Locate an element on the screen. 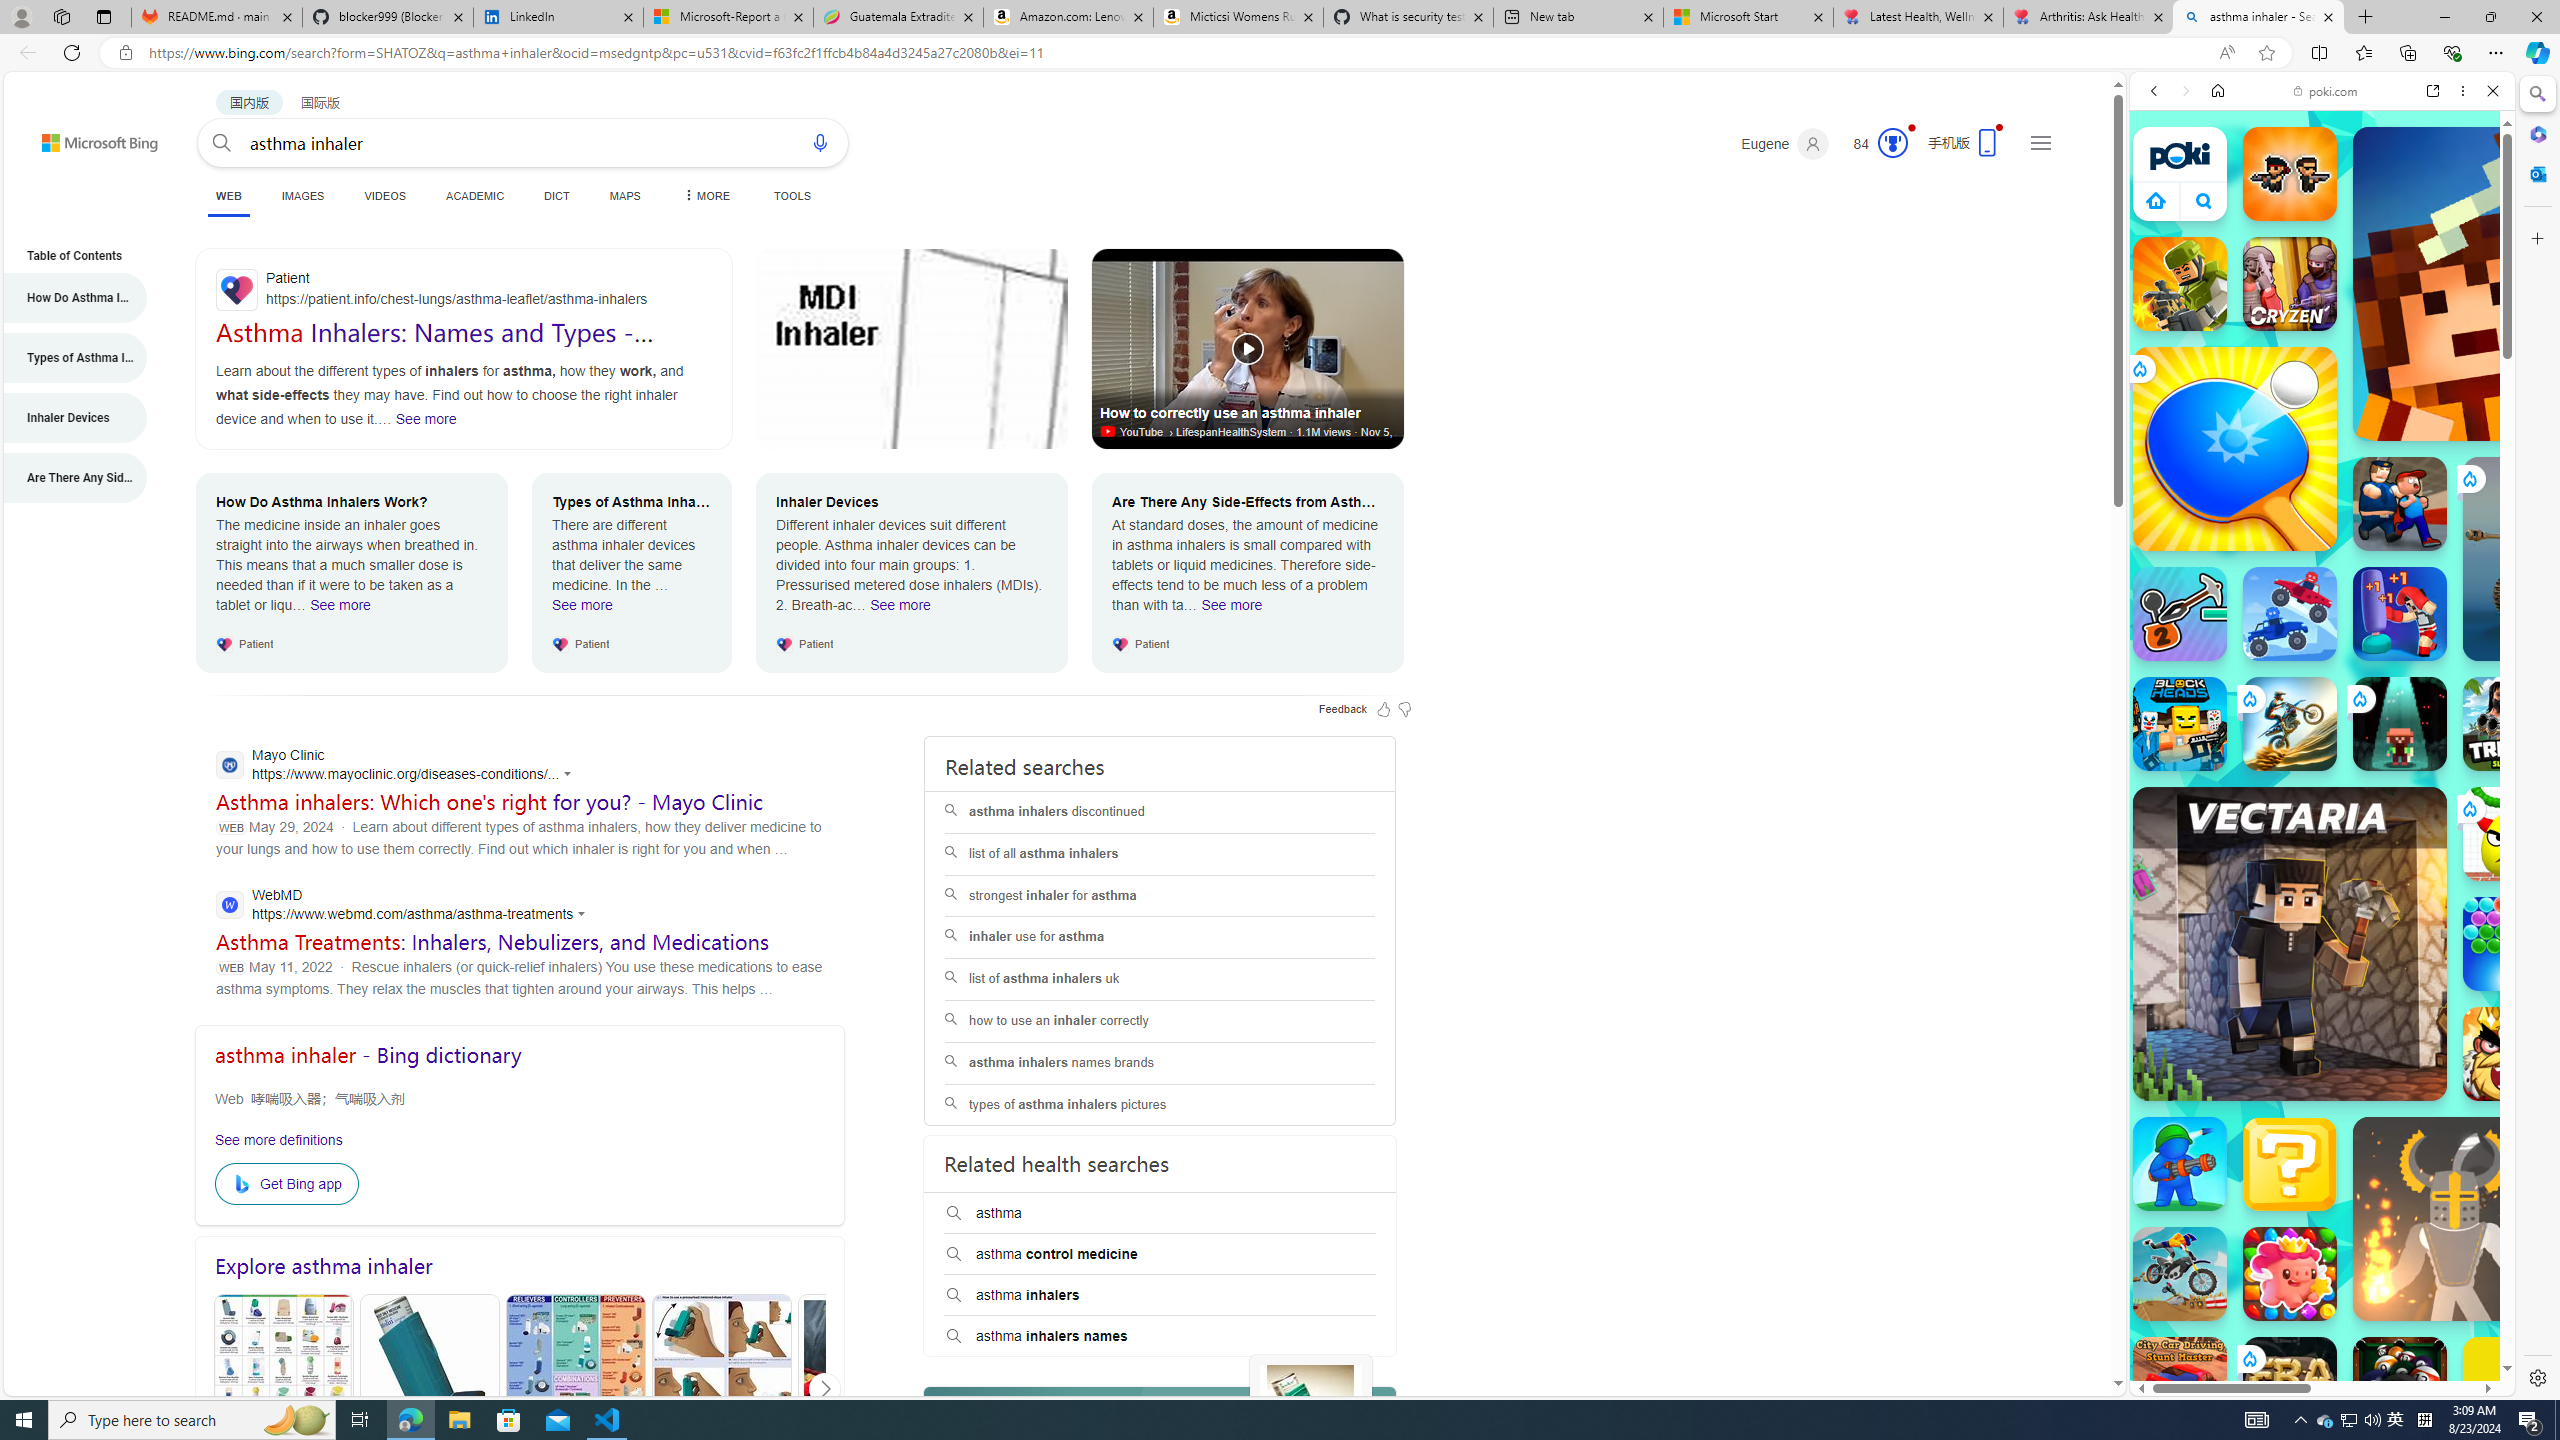 The height and width of the screenshot is (1440, 2560). Vectaria.io is located at coordinates (2290, 944).